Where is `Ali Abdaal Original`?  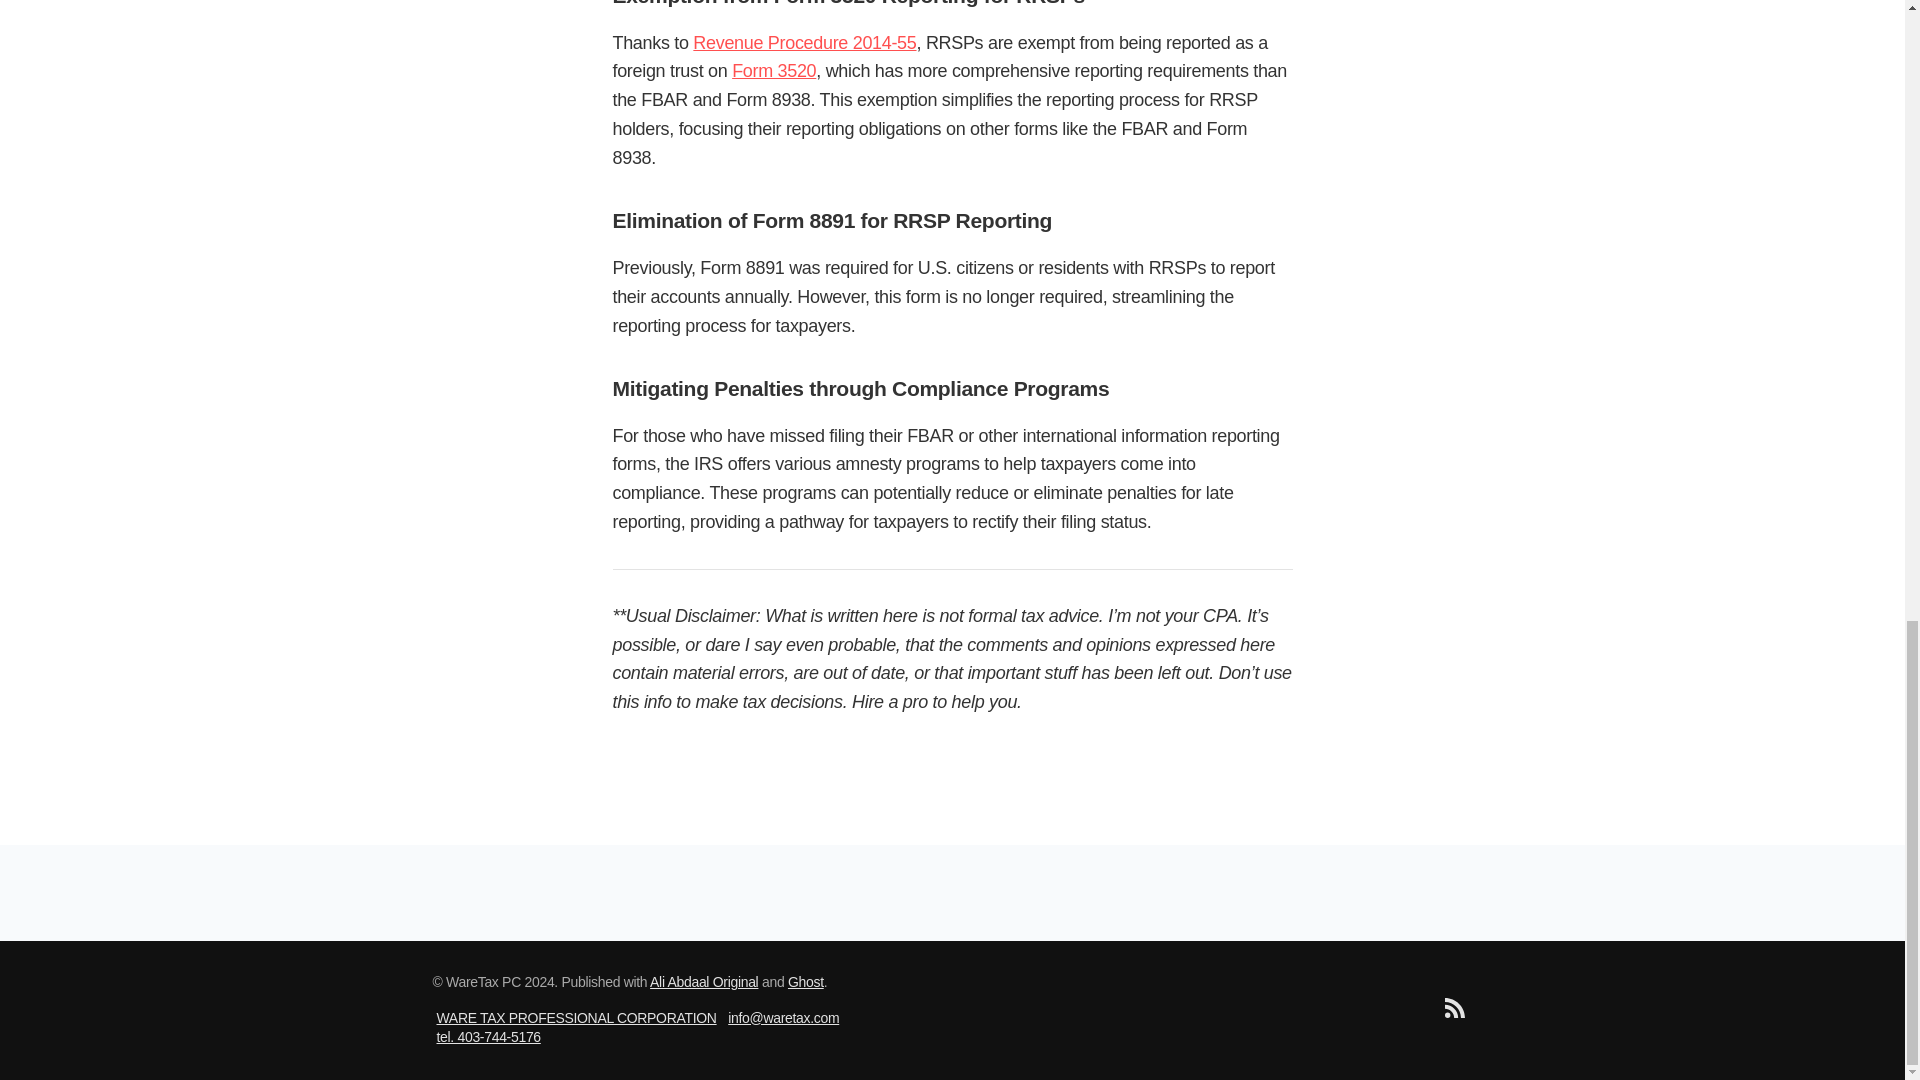 Ali Abdaal Original is located at coordinates (704, 982).